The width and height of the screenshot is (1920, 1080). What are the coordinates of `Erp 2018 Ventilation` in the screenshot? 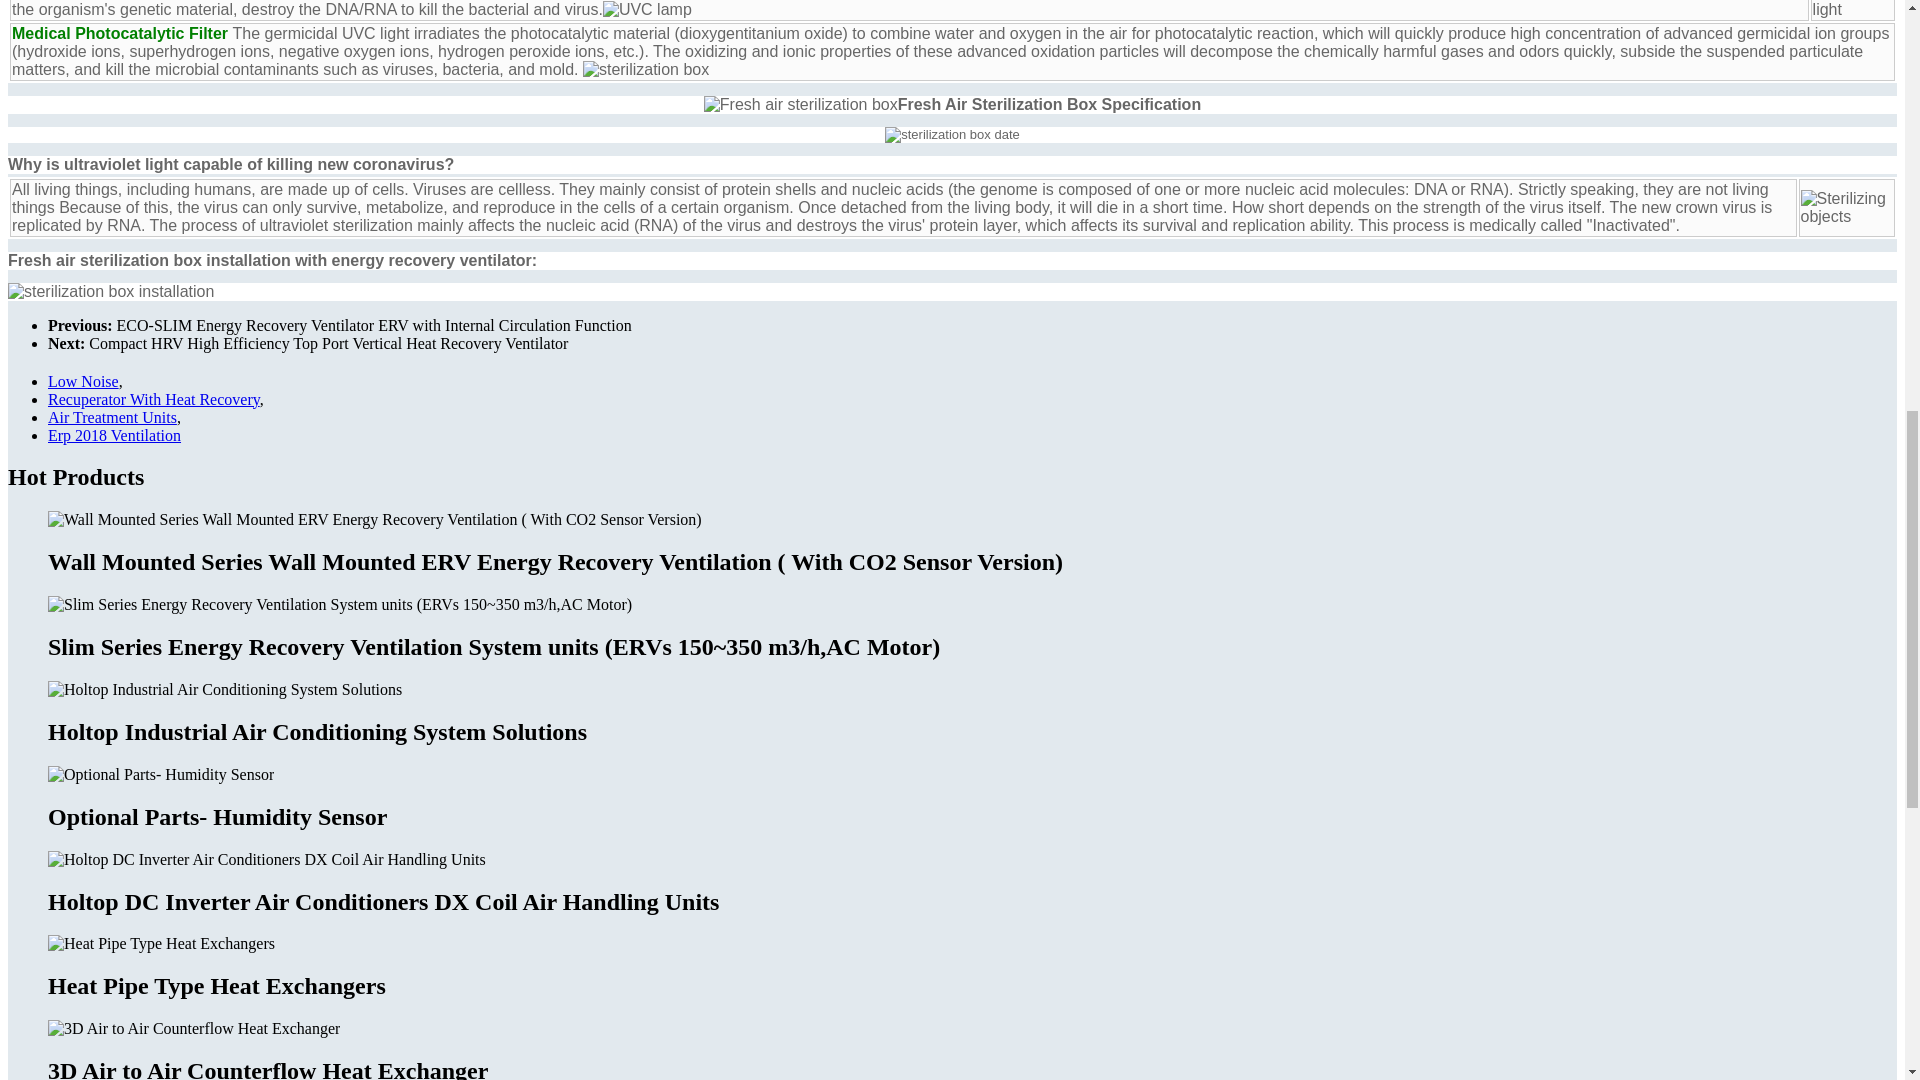 It's located at (114, 434).